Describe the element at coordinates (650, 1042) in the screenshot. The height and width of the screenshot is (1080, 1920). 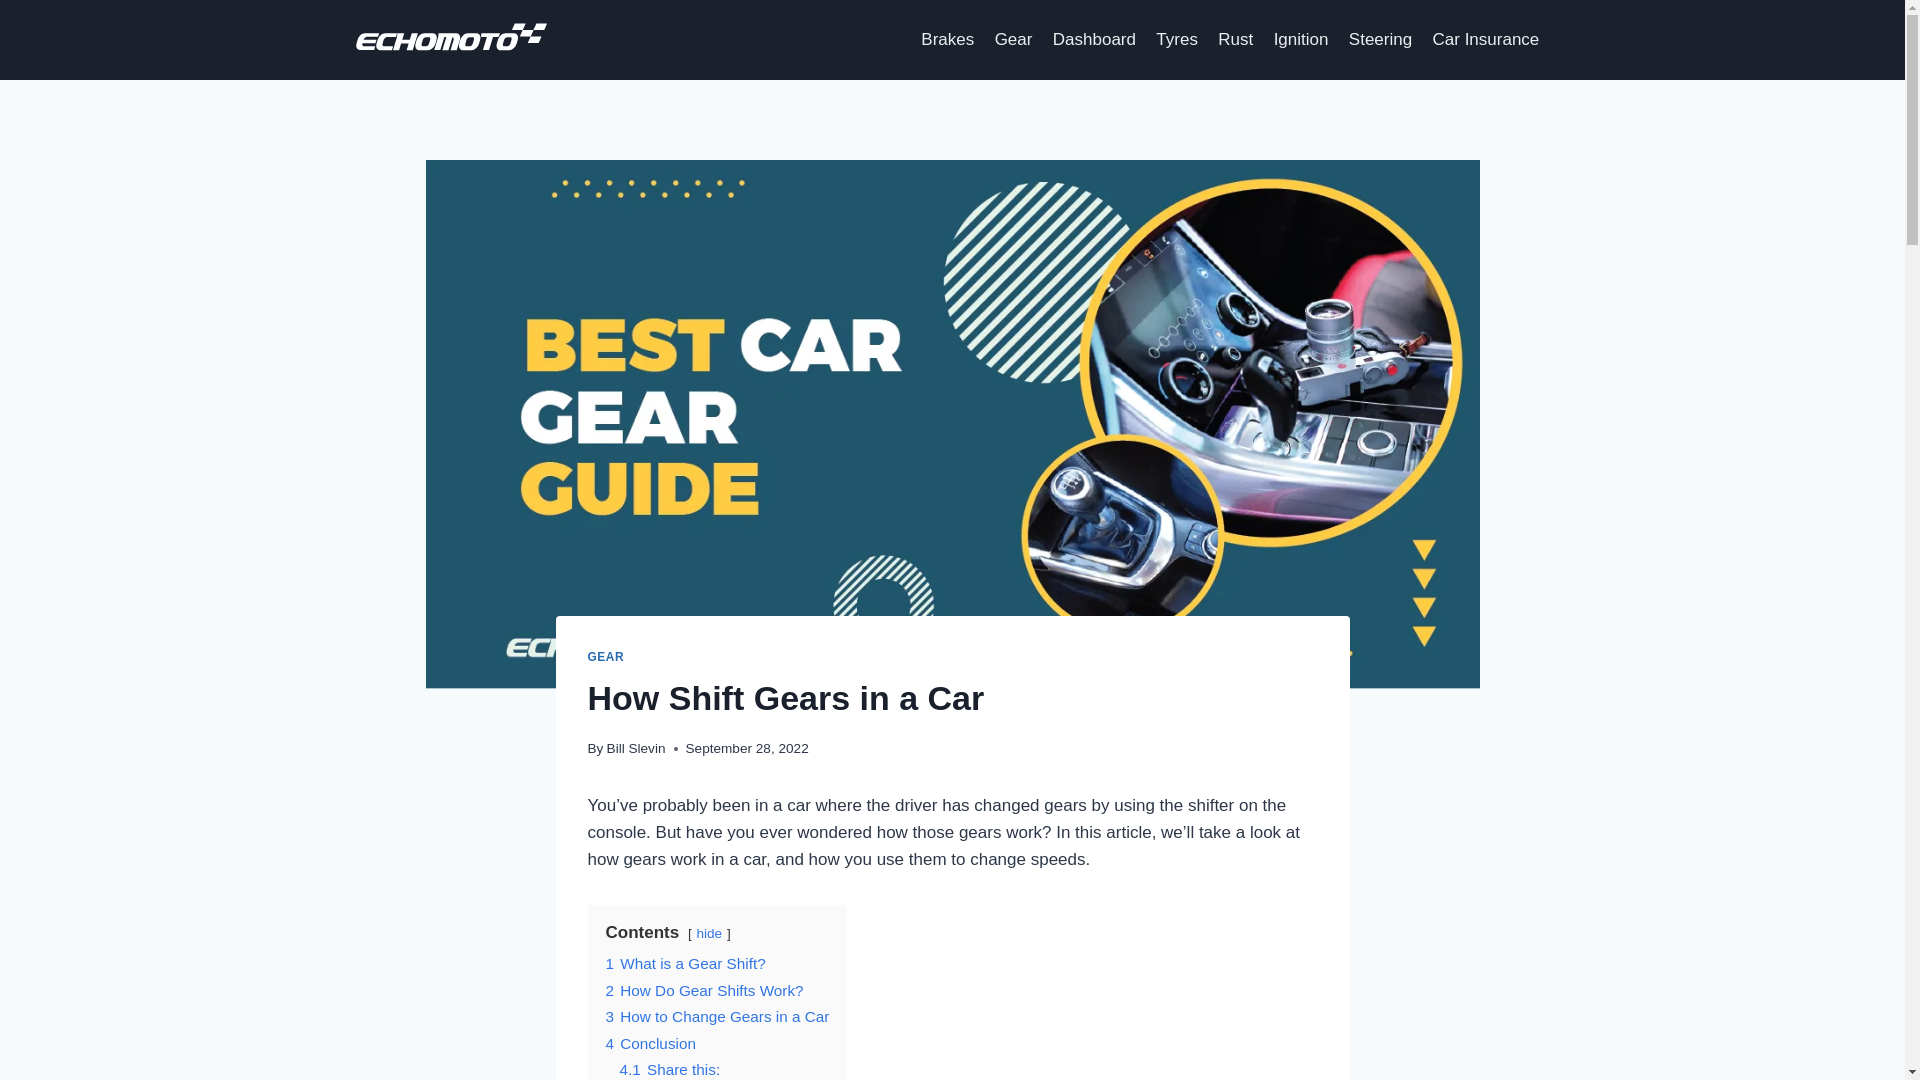
I see `4 Conclusion` at that location.